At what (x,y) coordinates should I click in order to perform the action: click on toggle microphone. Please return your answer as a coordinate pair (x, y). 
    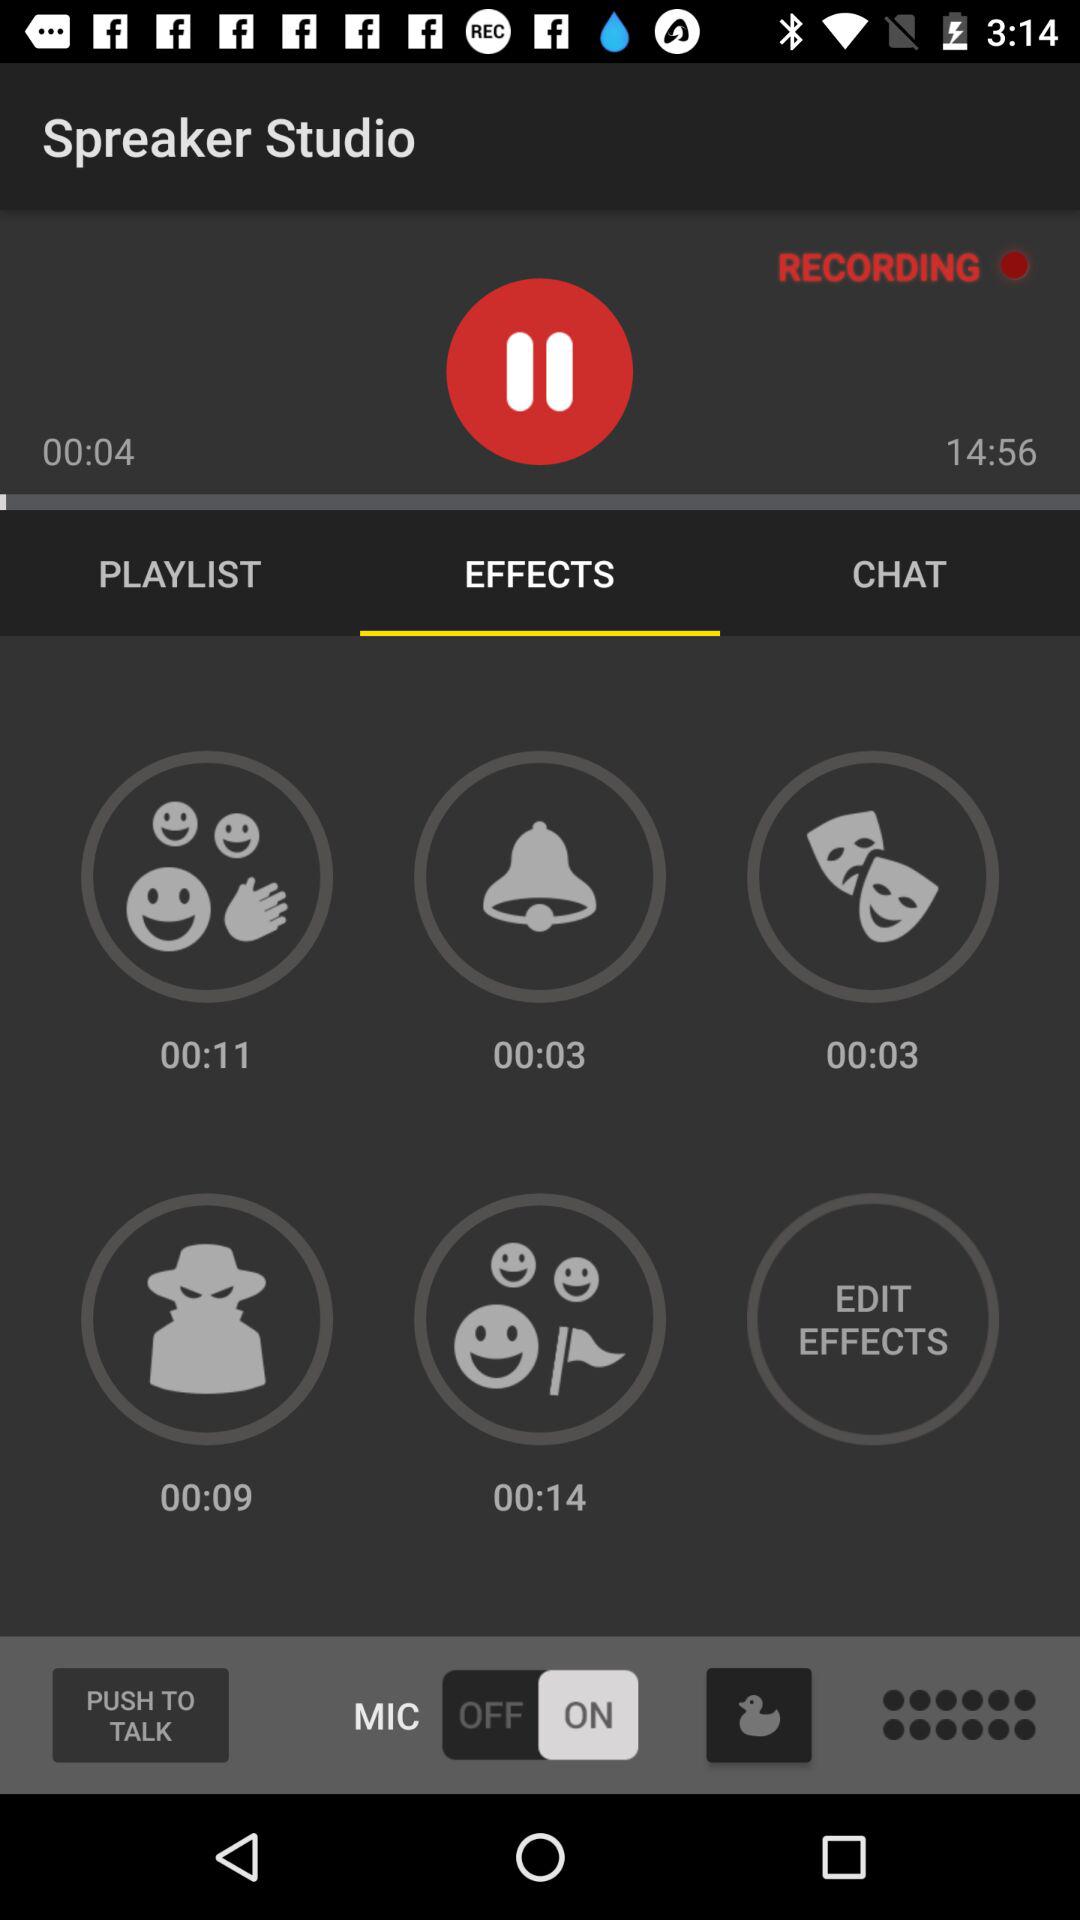
    Looking at the image, I should click on (540, 1714).